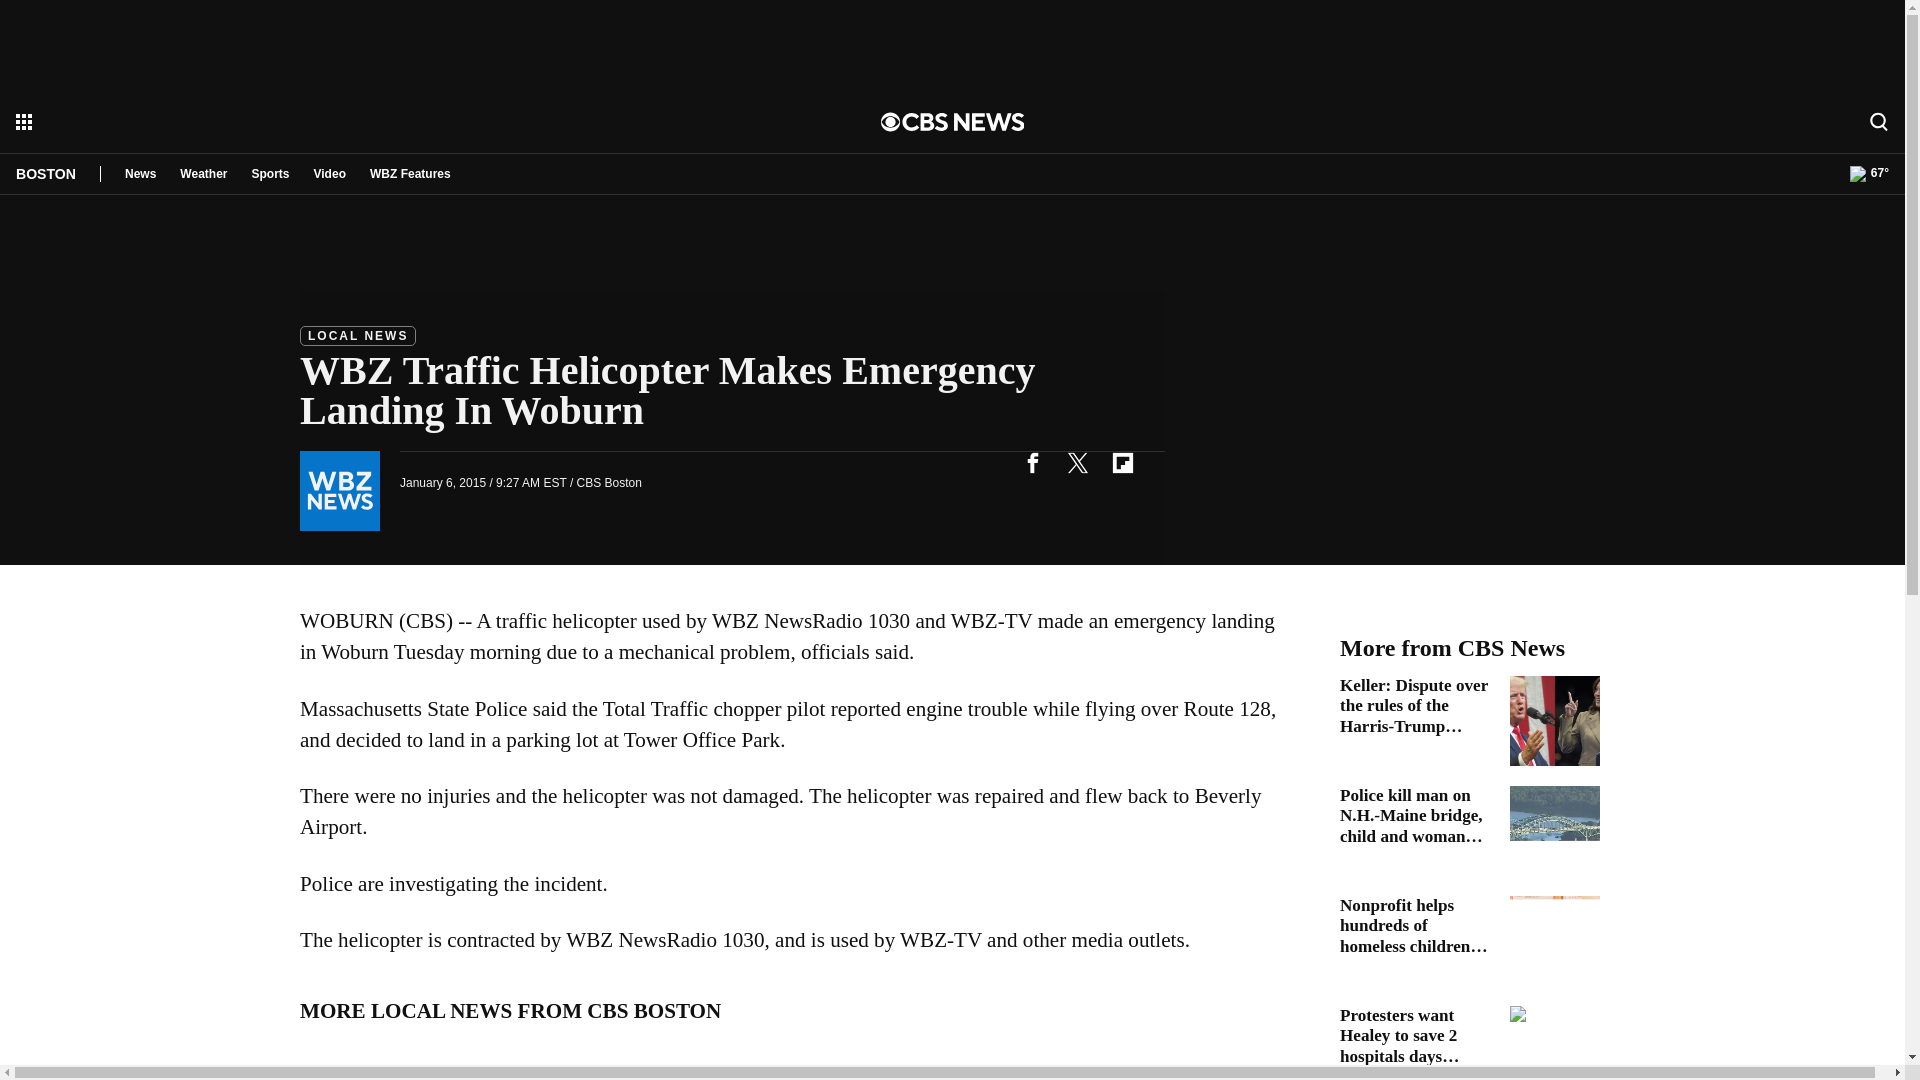 The width and height of the screenshot is (1920, 1080). What do you see at coordinates (1077, 462) in the screenshot?
I see `twitter` at bounding box center [1077, 462].